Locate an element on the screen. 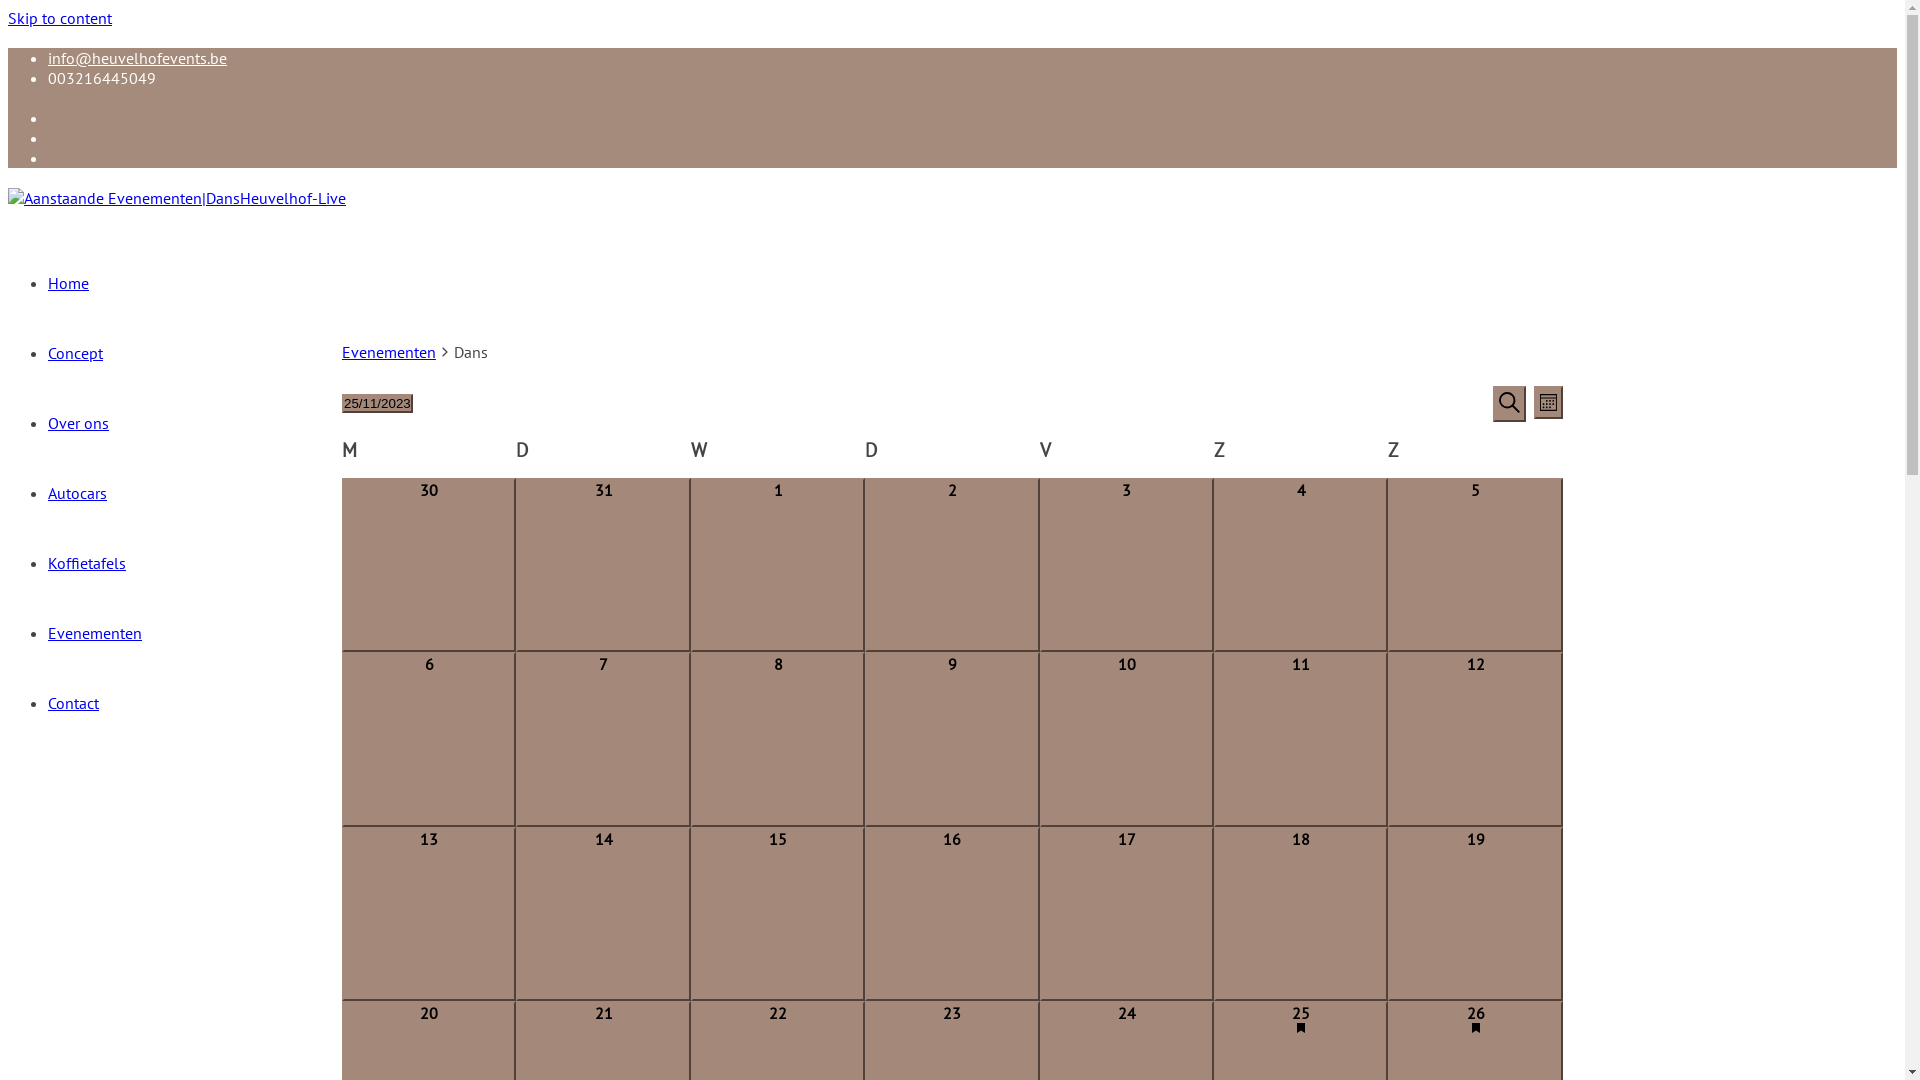  Heeft uitgelichte evenementen is located at coordinates (1476, 1028).